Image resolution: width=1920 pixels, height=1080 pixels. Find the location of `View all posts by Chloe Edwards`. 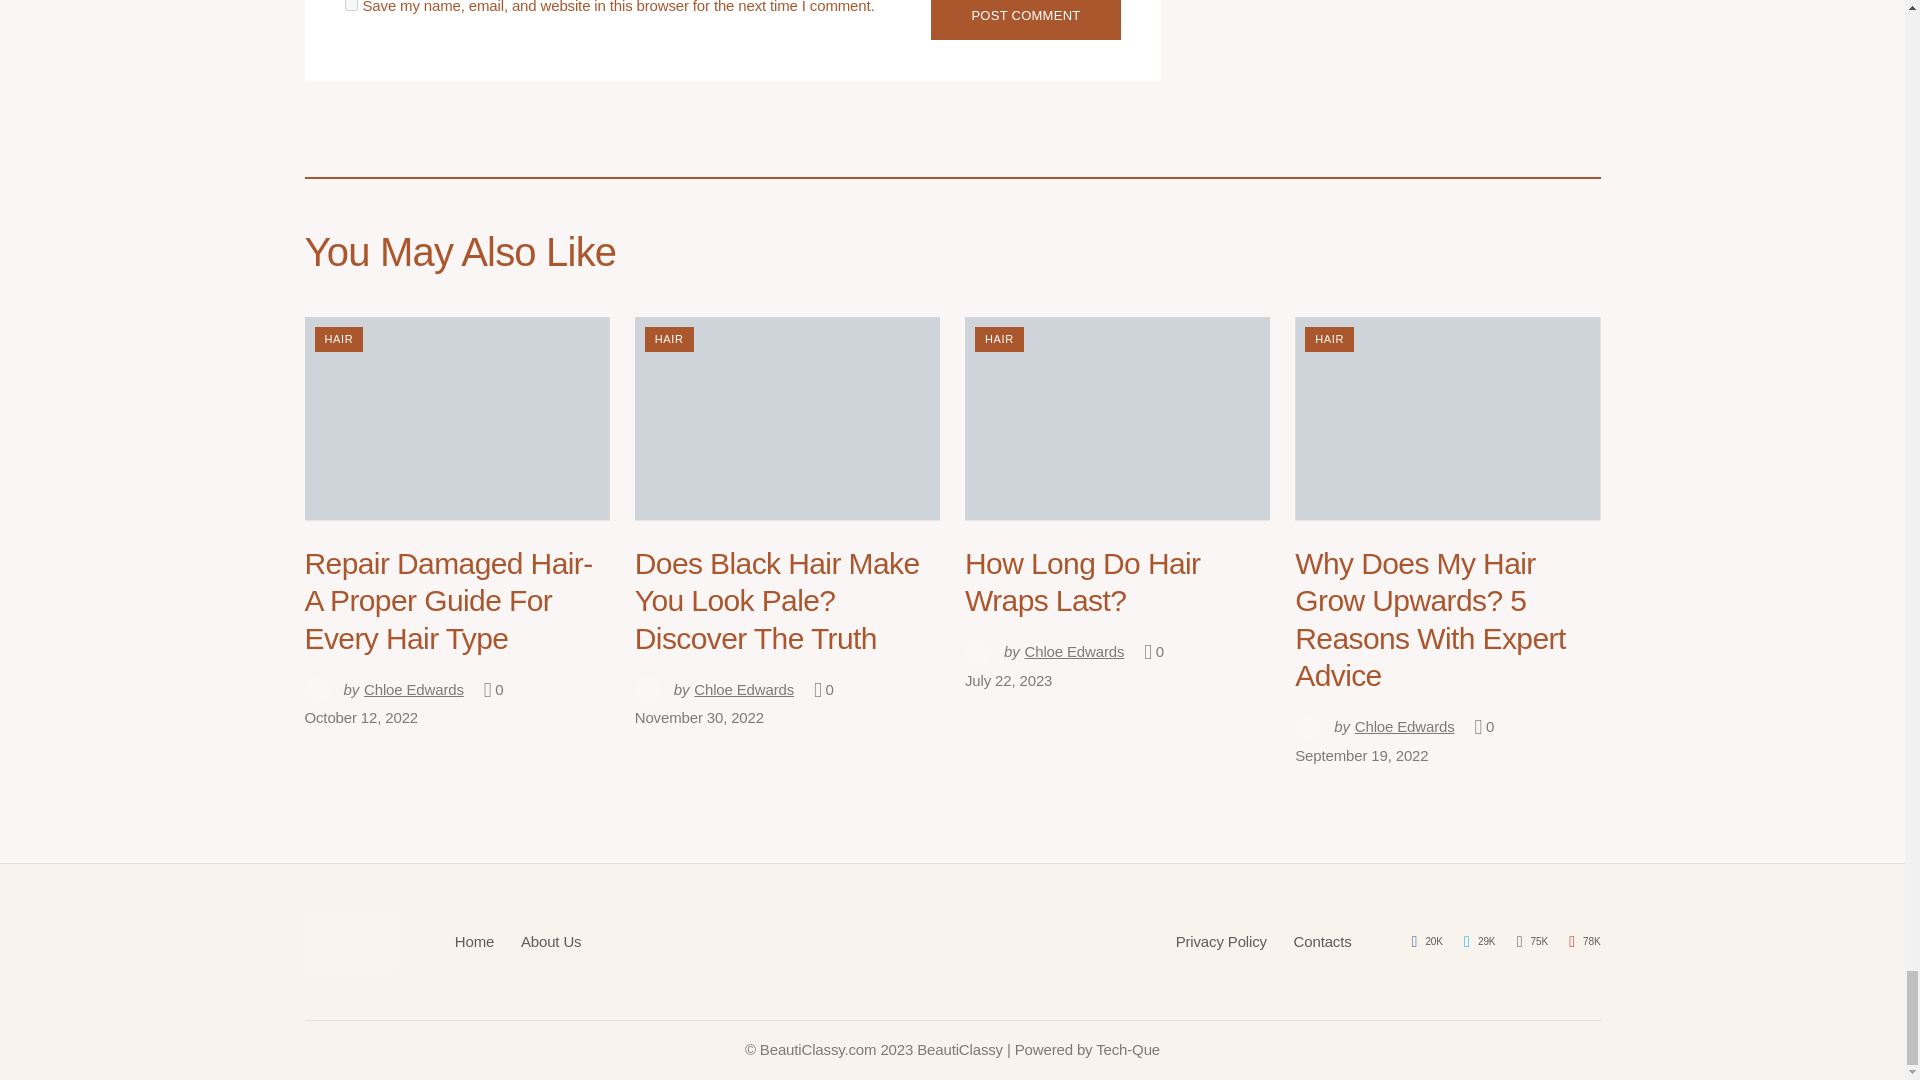

View all posts by Chloe Edwards is located at coordinates (1374, 726).